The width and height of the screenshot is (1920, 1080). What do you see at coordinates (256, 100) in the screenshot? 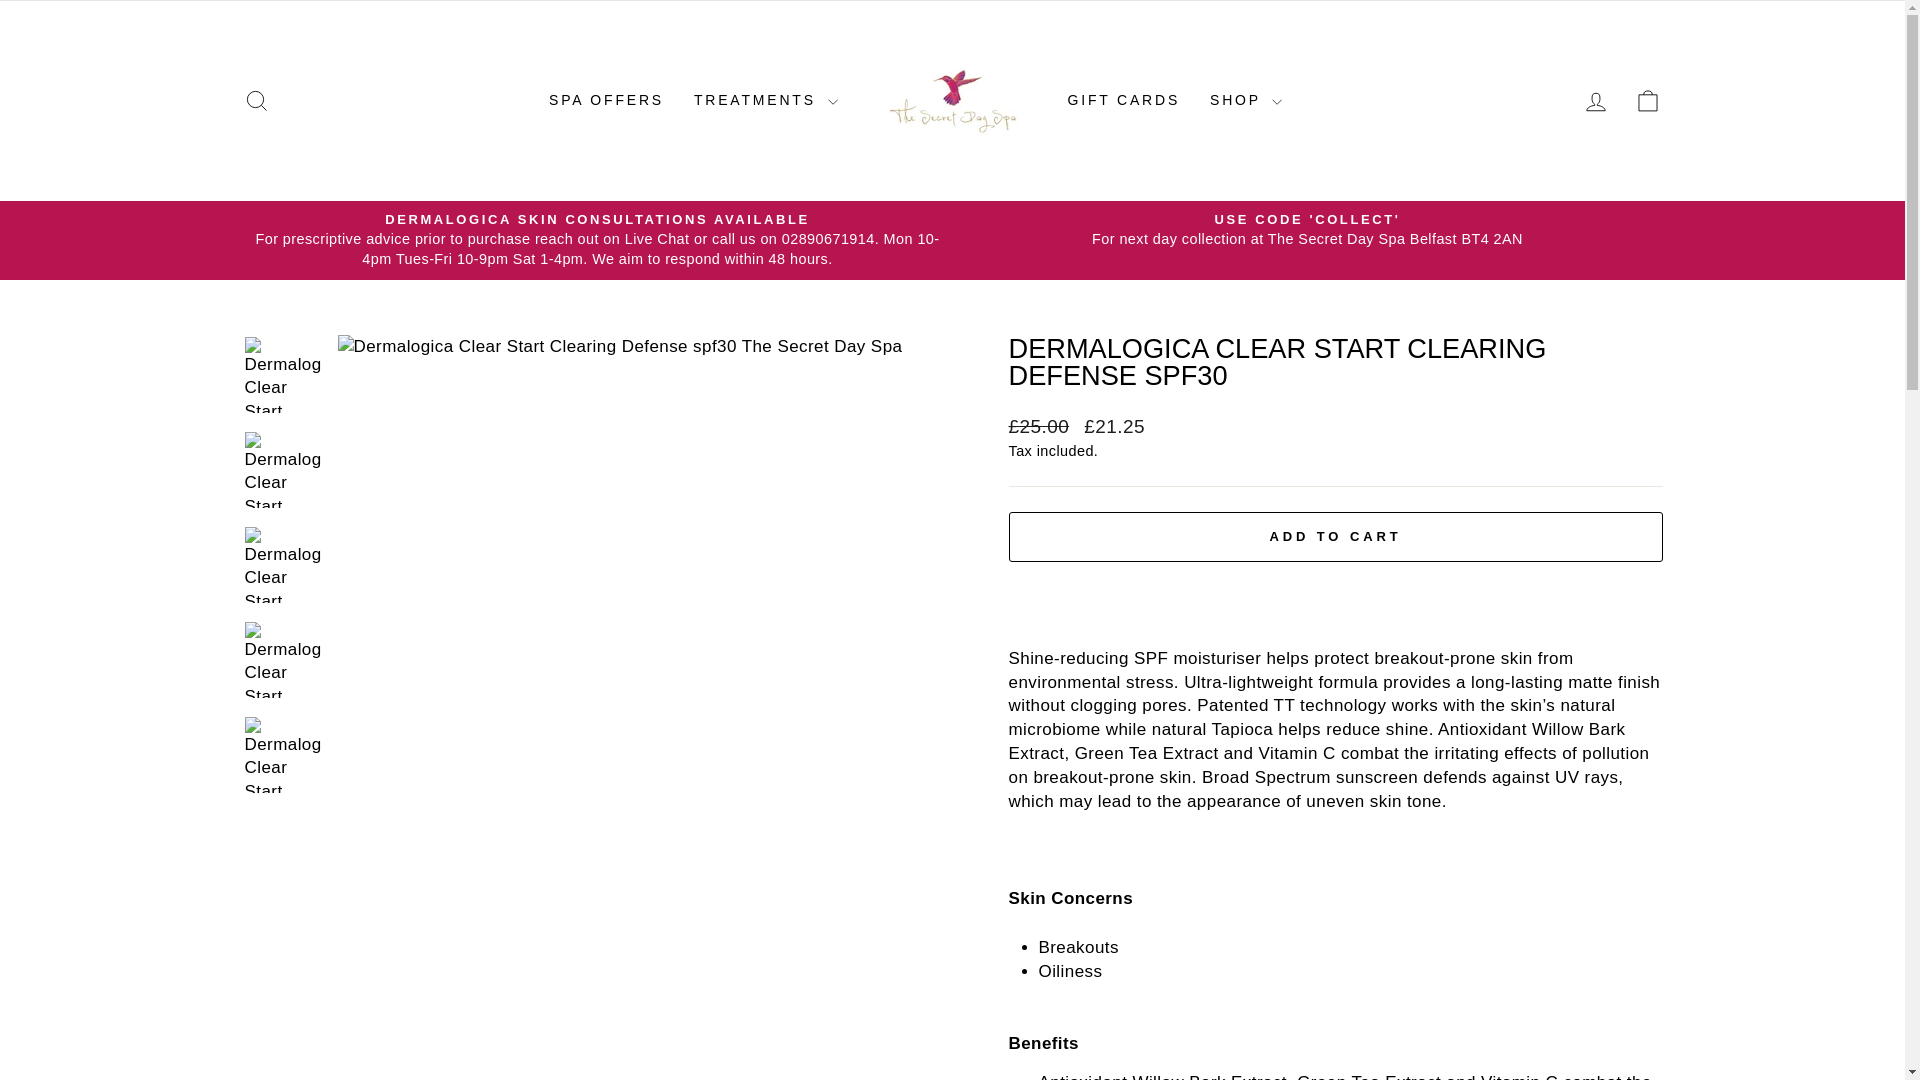
I see `ICON-SEARCH` at bounding box center [256, 100].